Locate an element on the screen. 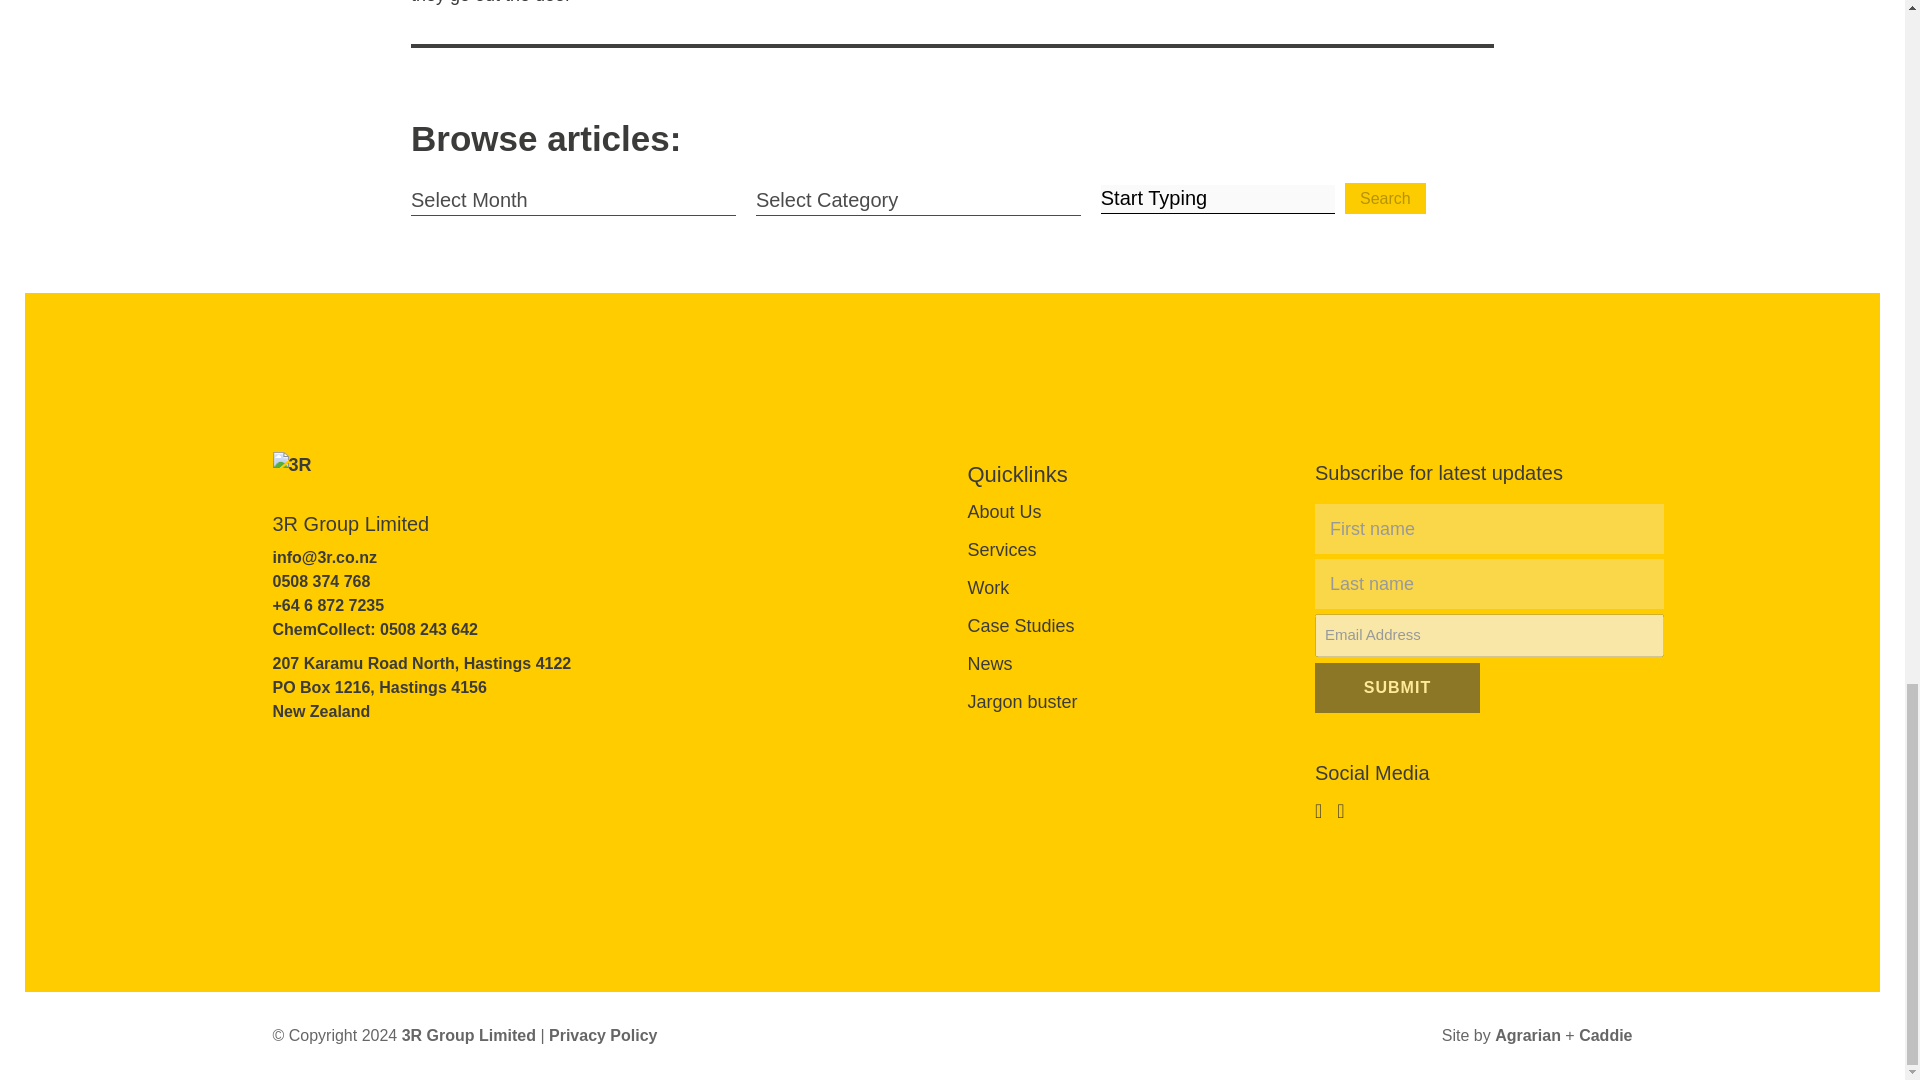 This screenshot has height=1080, width=1920. Call Us is located at coordinates (328, 606).